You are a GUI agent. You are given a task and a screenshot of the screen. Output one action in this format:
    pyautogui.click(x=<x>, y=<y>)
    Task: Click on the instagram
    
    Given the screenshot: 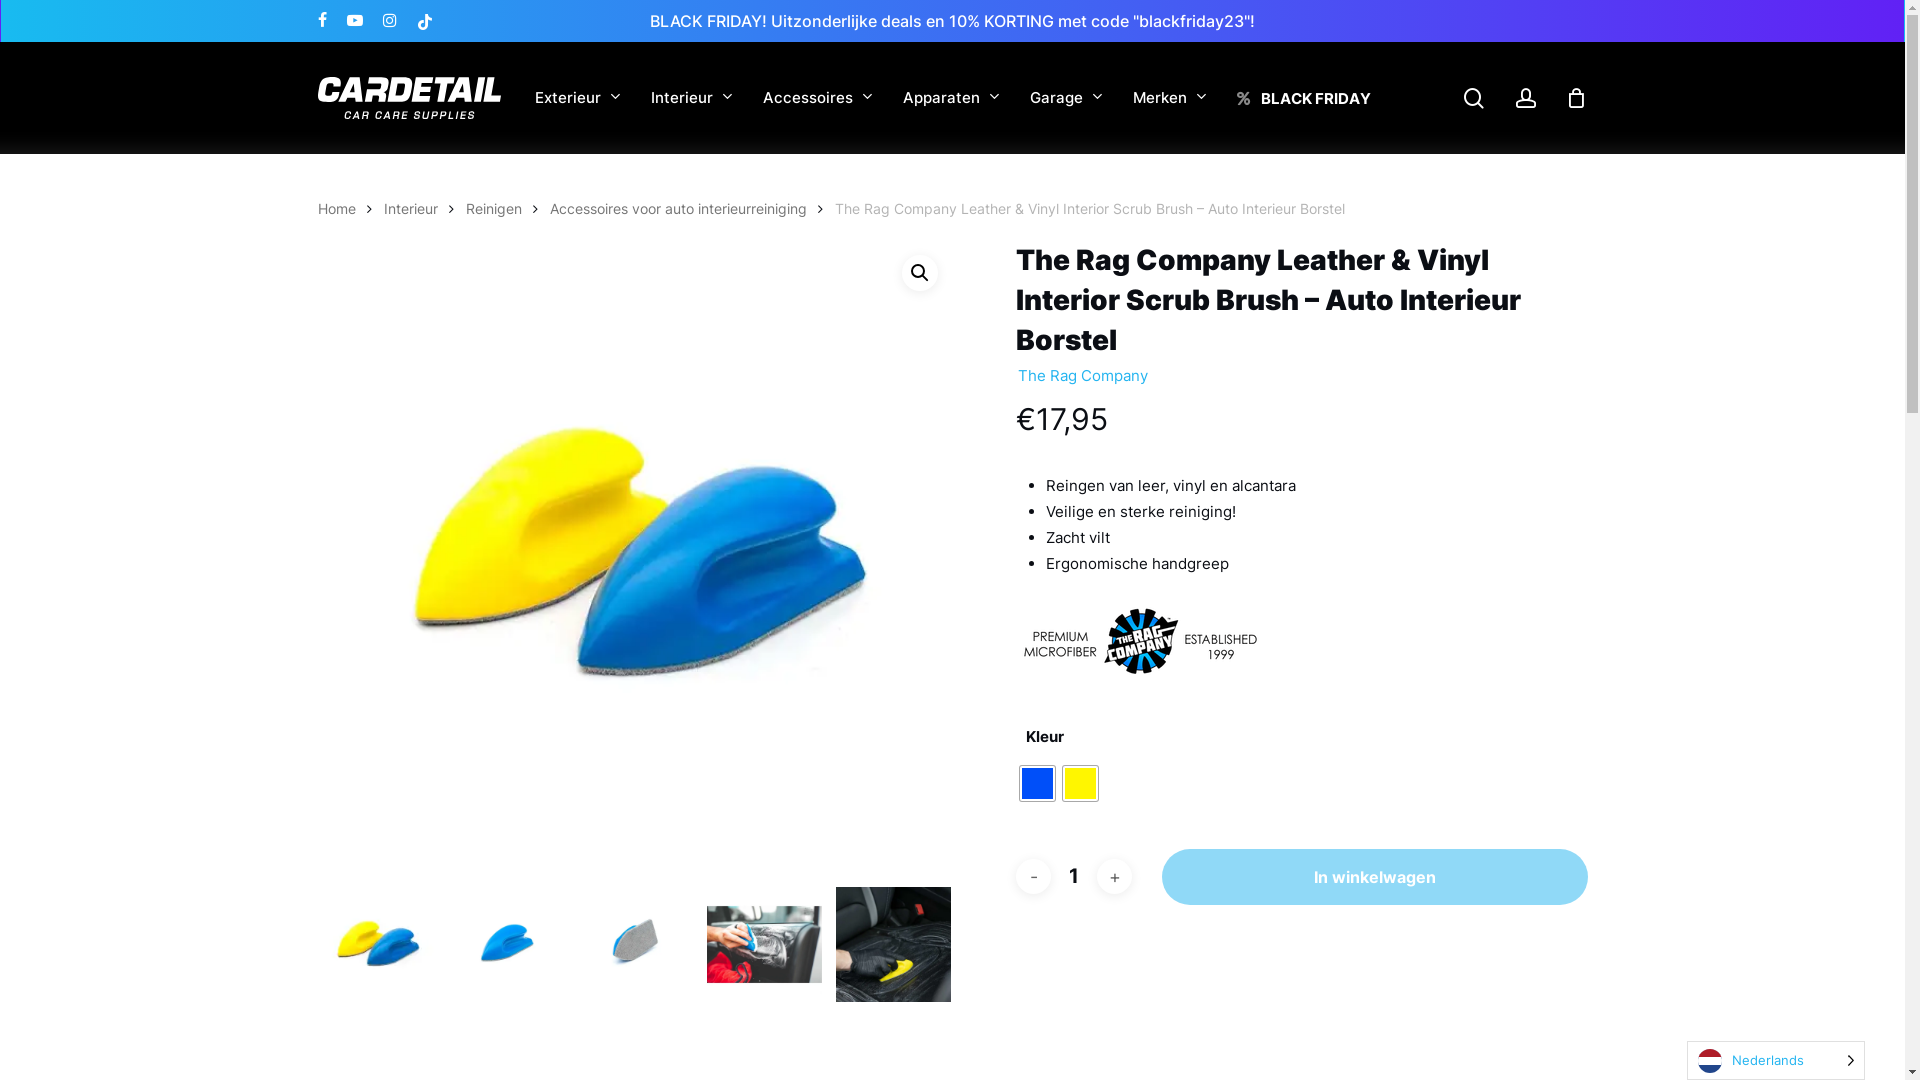 What is the action you would take?
    pyautogui.click(x=389, y=21)
    